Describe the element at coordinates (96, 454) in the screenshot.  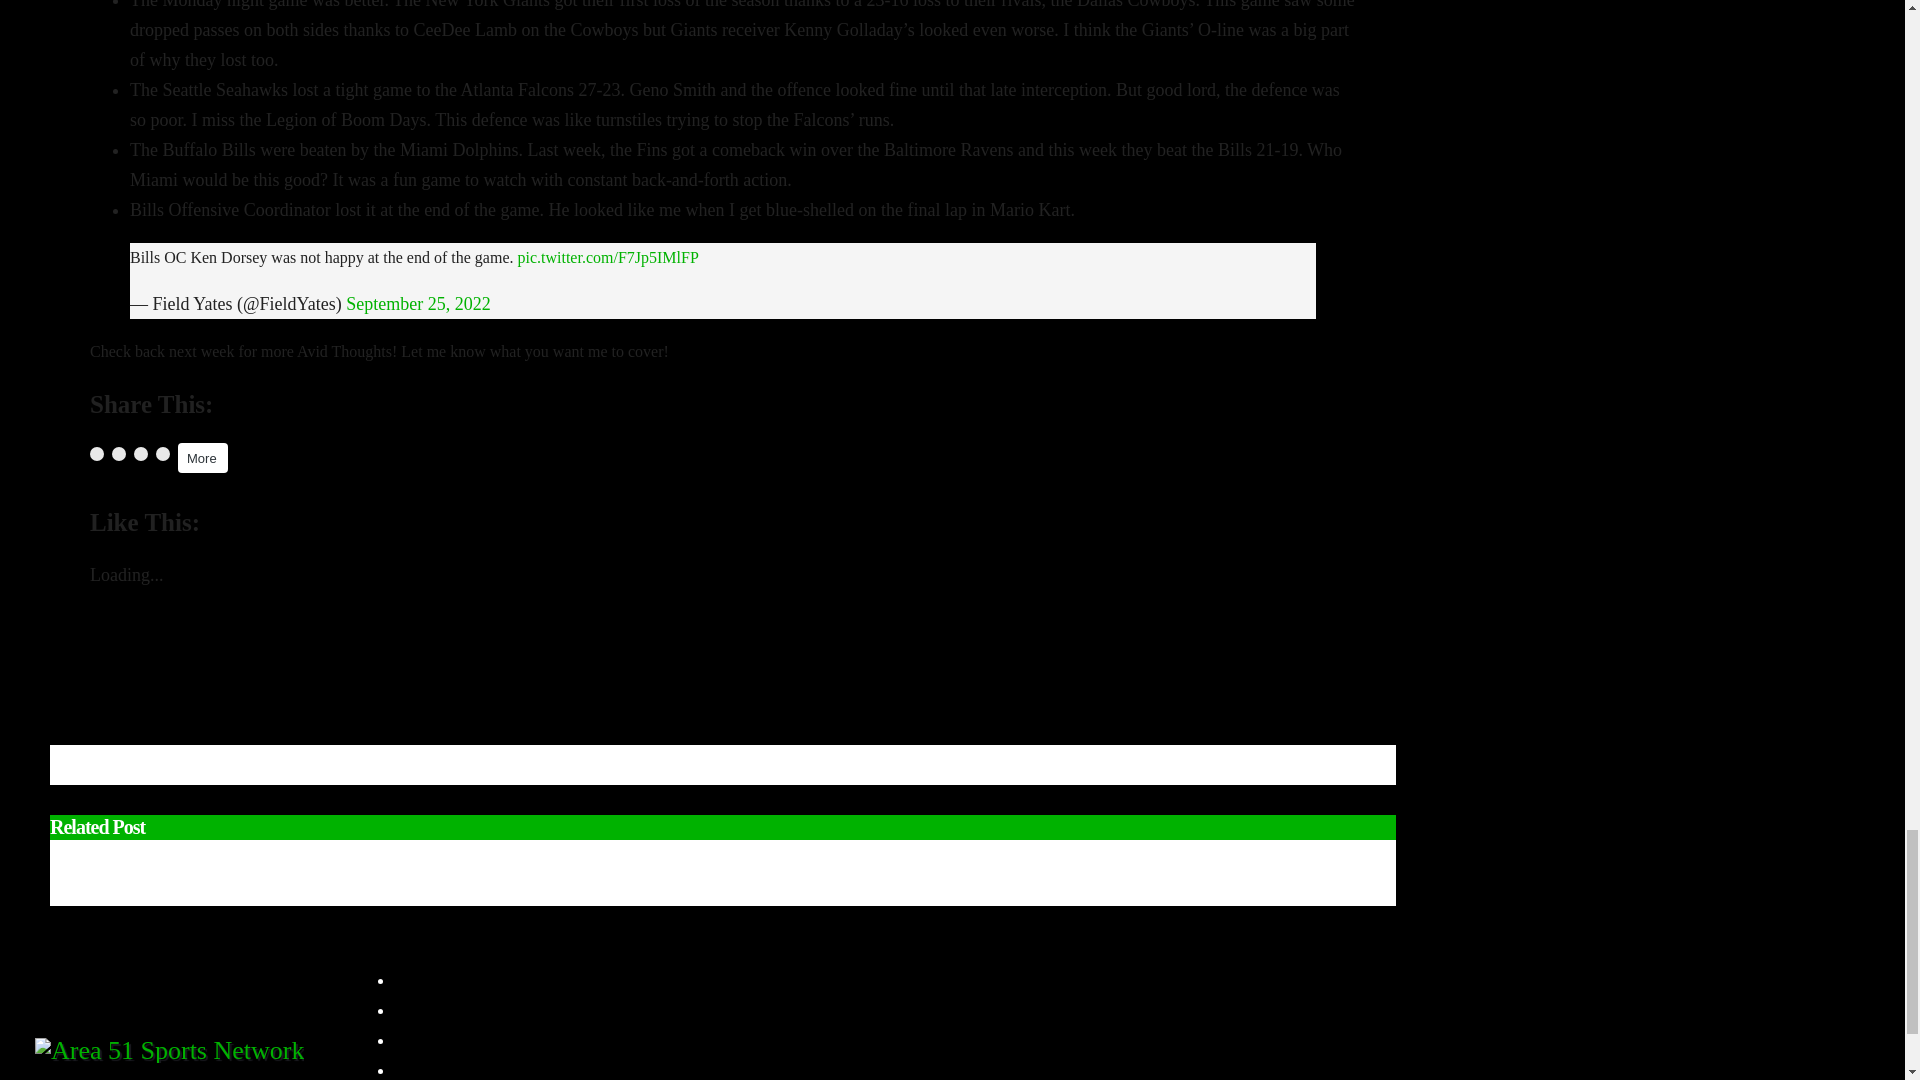
I see `Click to share on Facebook` at that location.